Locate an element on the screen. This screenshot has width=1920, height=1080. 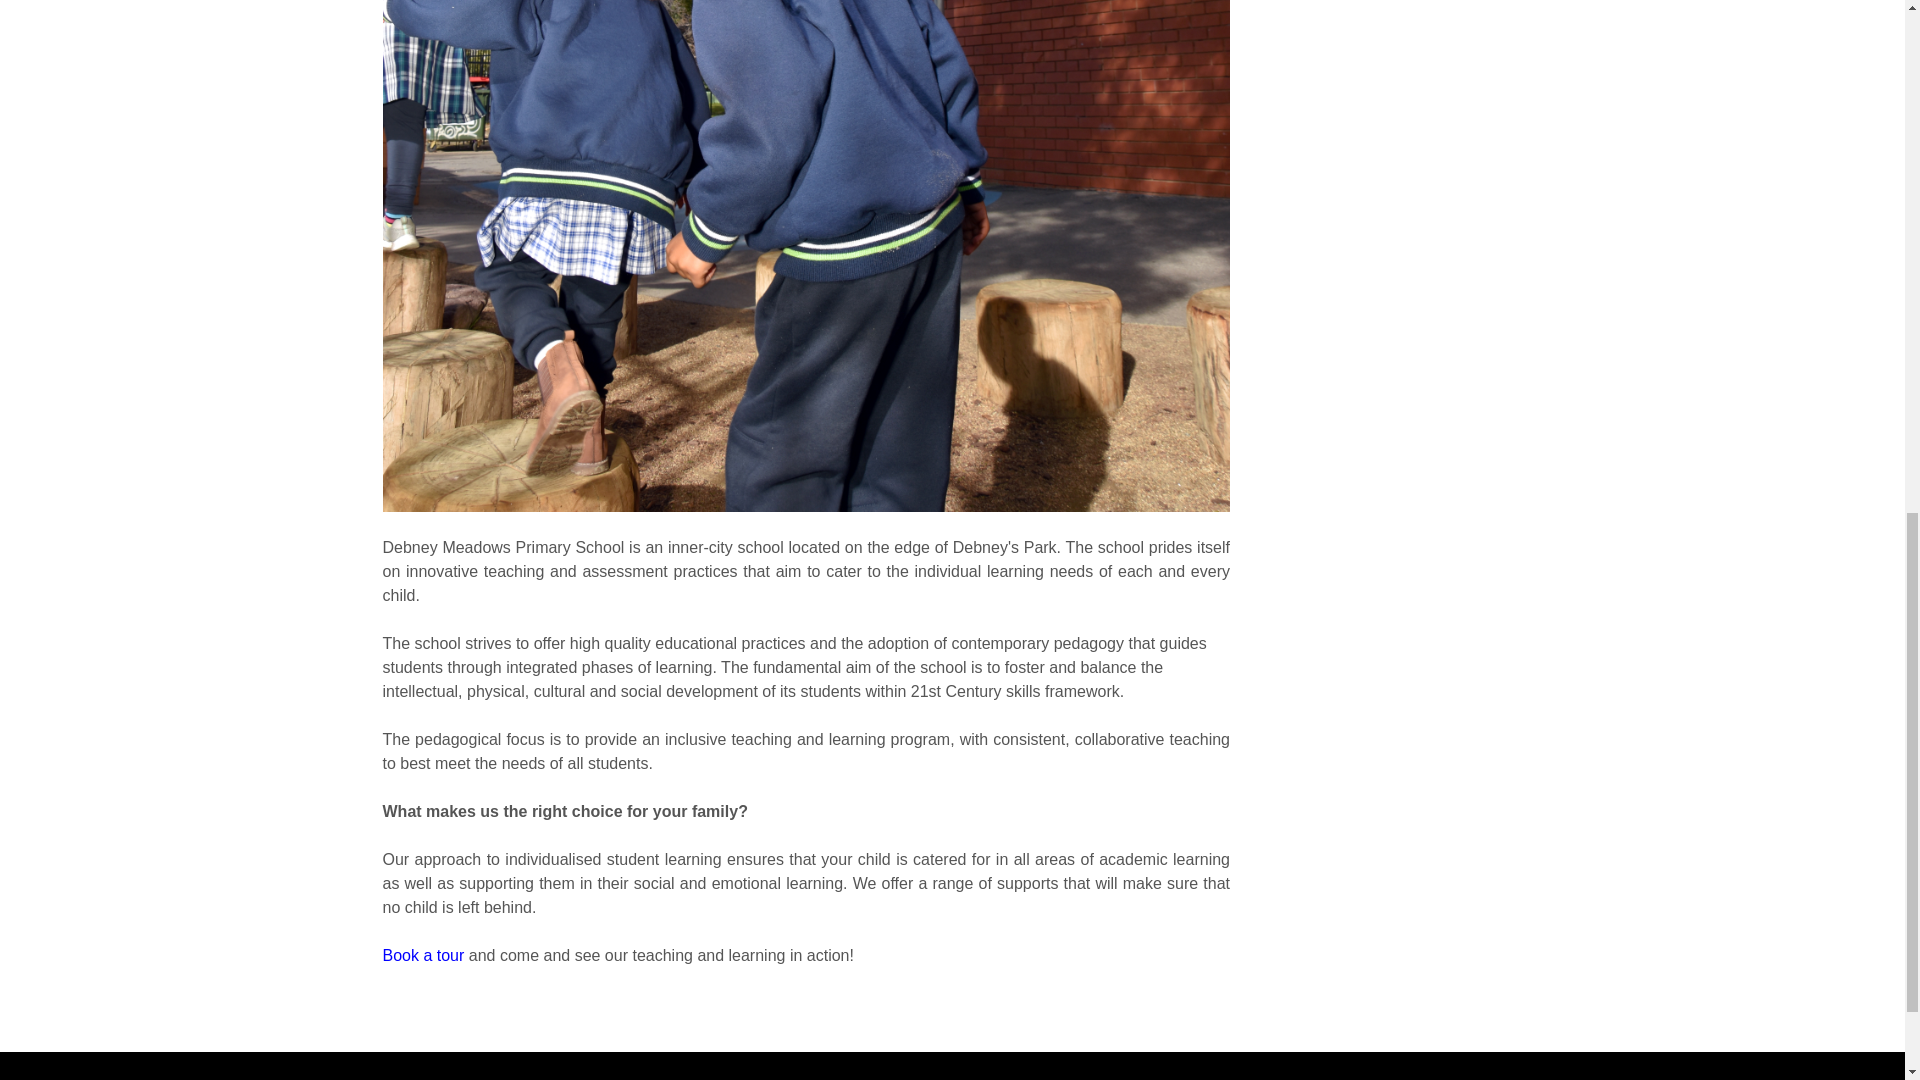
Book a tour is located at coordinates (423, 956).